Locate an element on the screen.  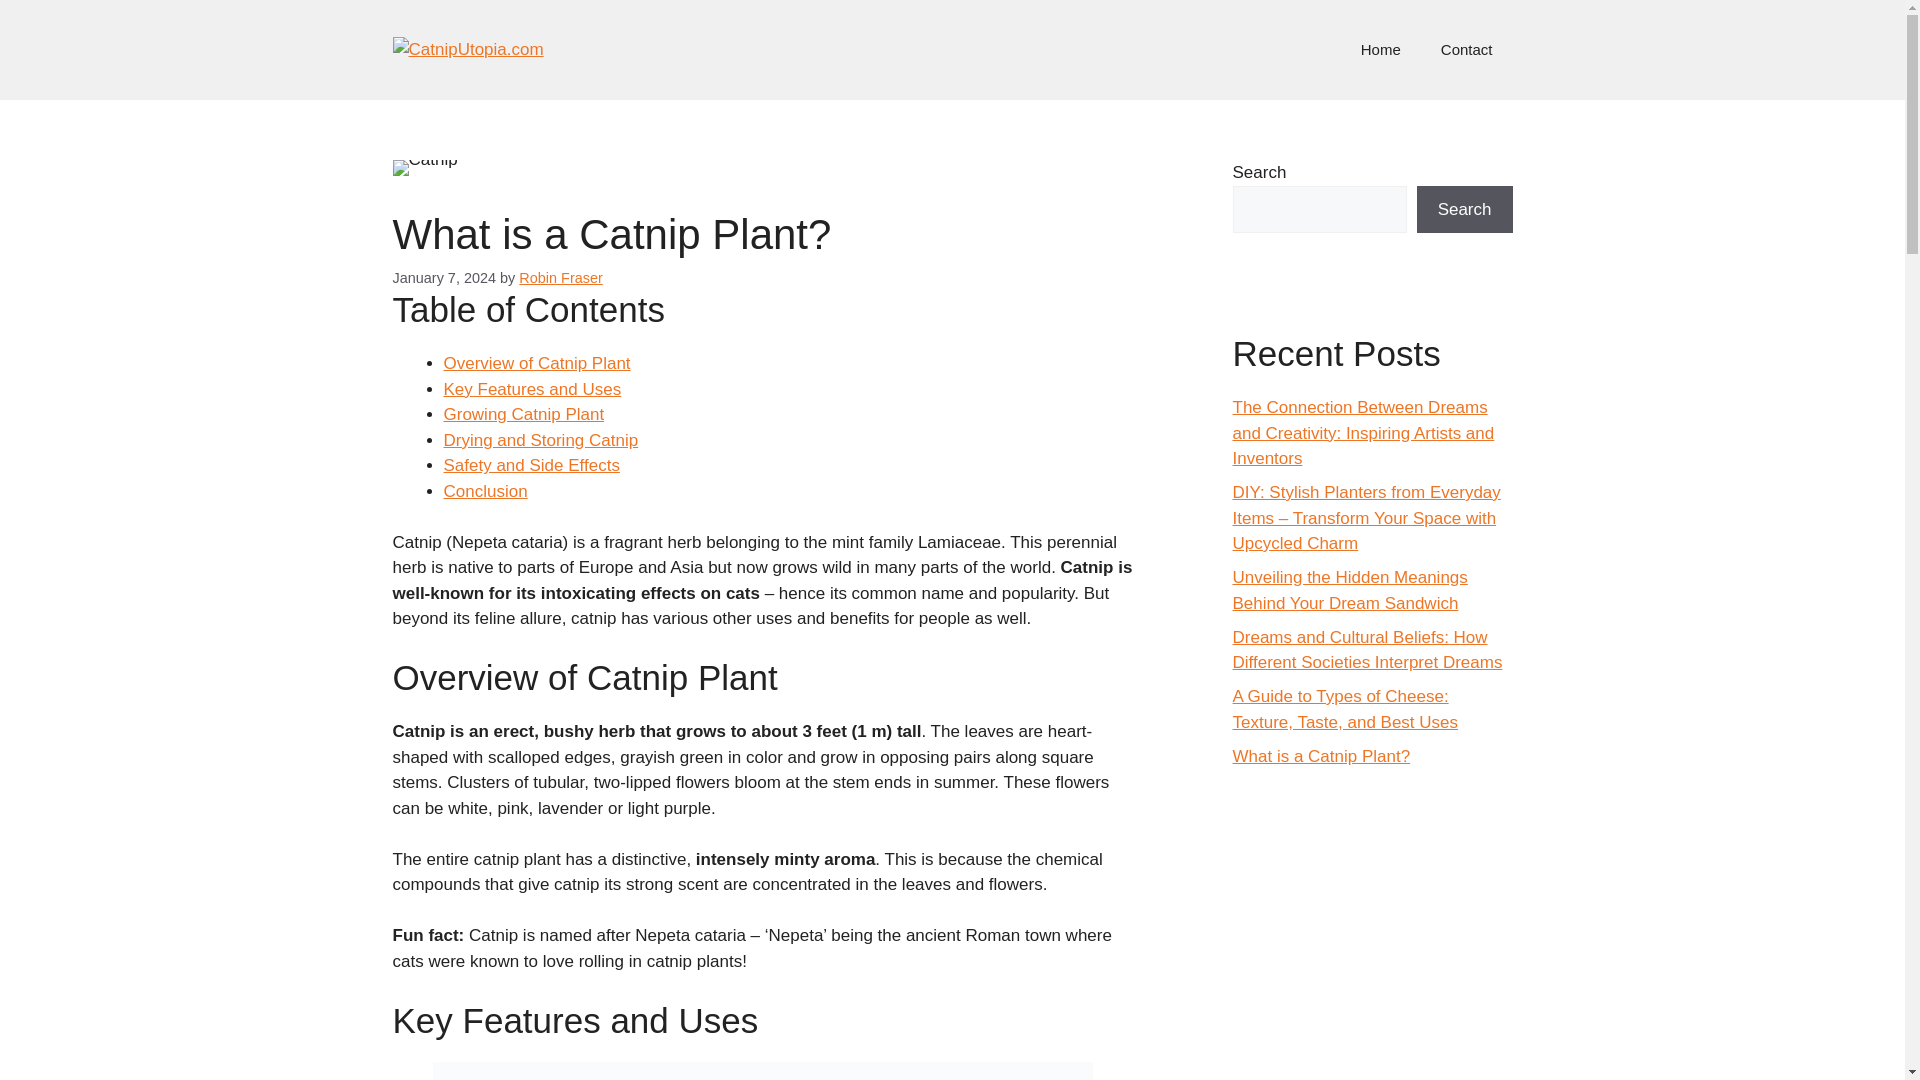
Safety and Side Effects is located at coordinates (532, 465).